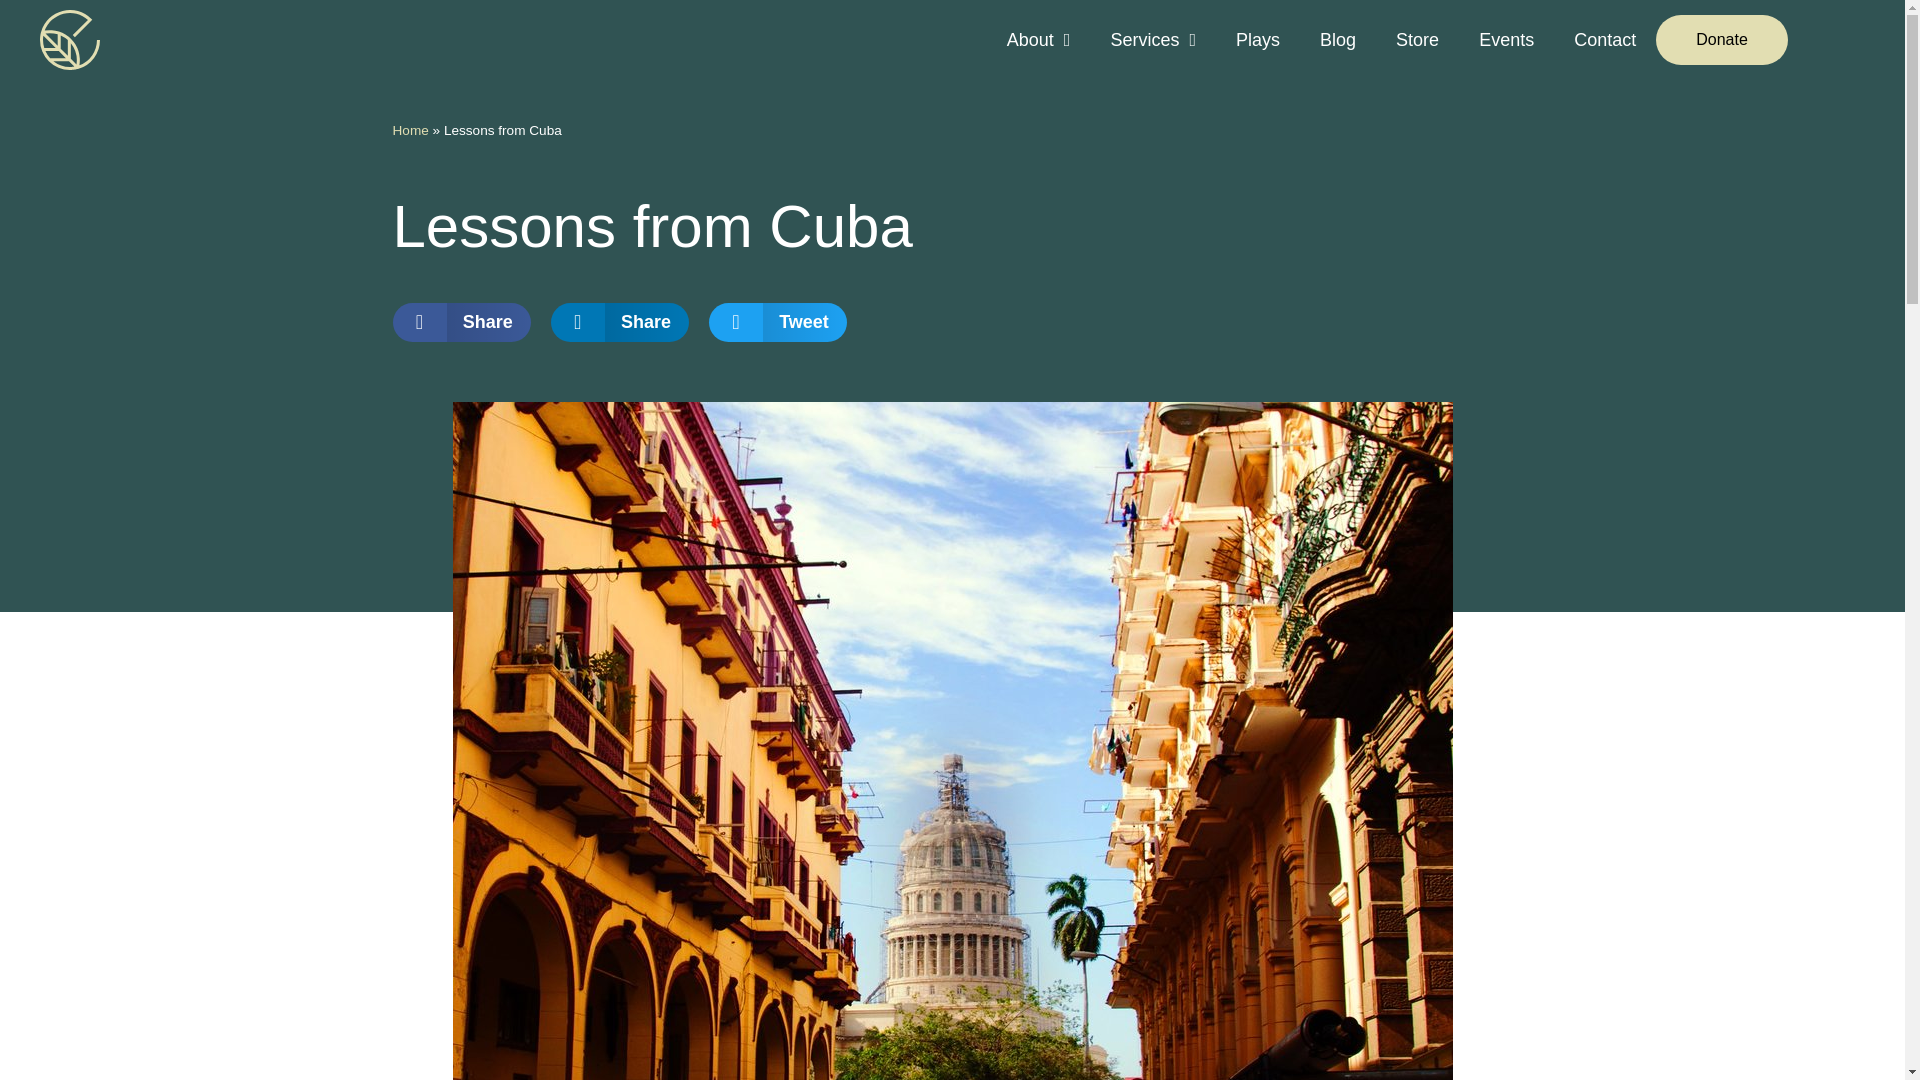  What do you see at coordinates (1152, 40) in the screenshot?
I see `Services` at bounding box center [1152, 40].